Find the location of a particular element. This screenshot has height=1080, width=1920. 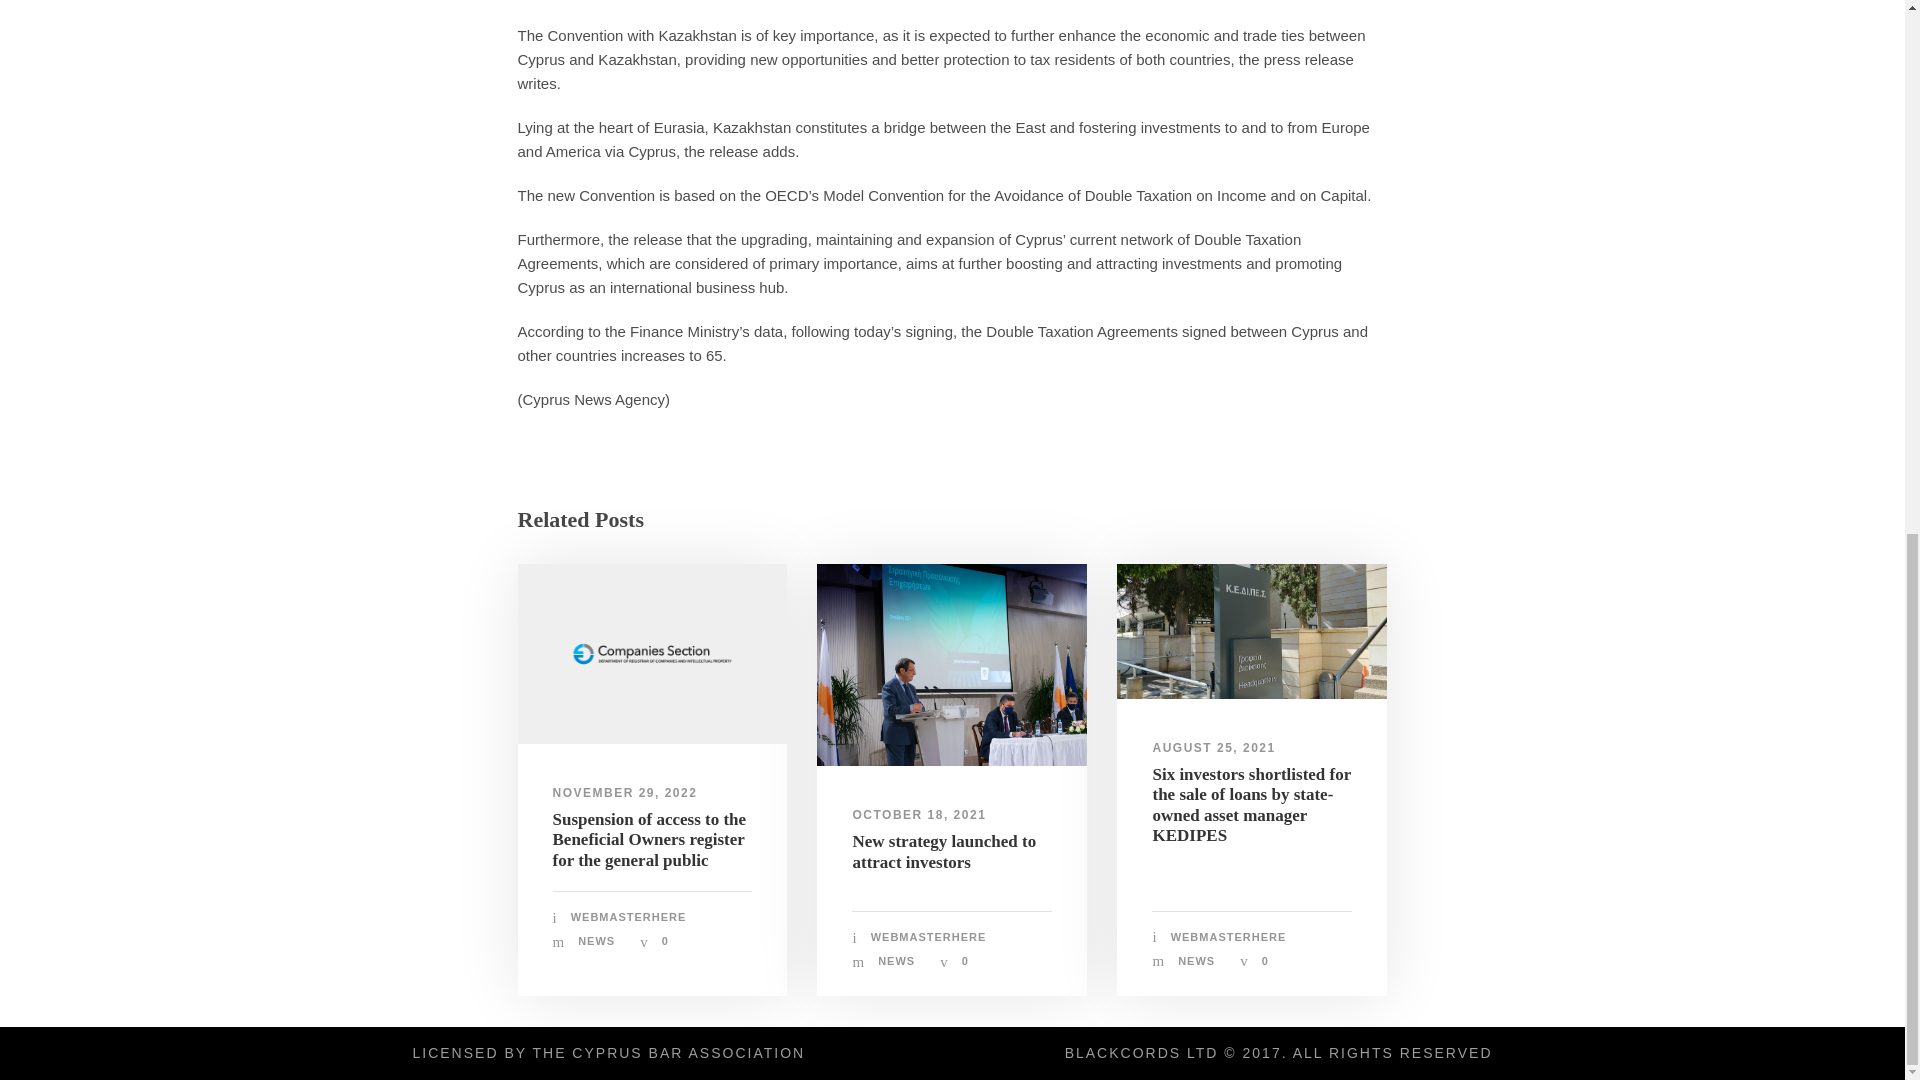

NEWS is located at coordinates (596, 941).